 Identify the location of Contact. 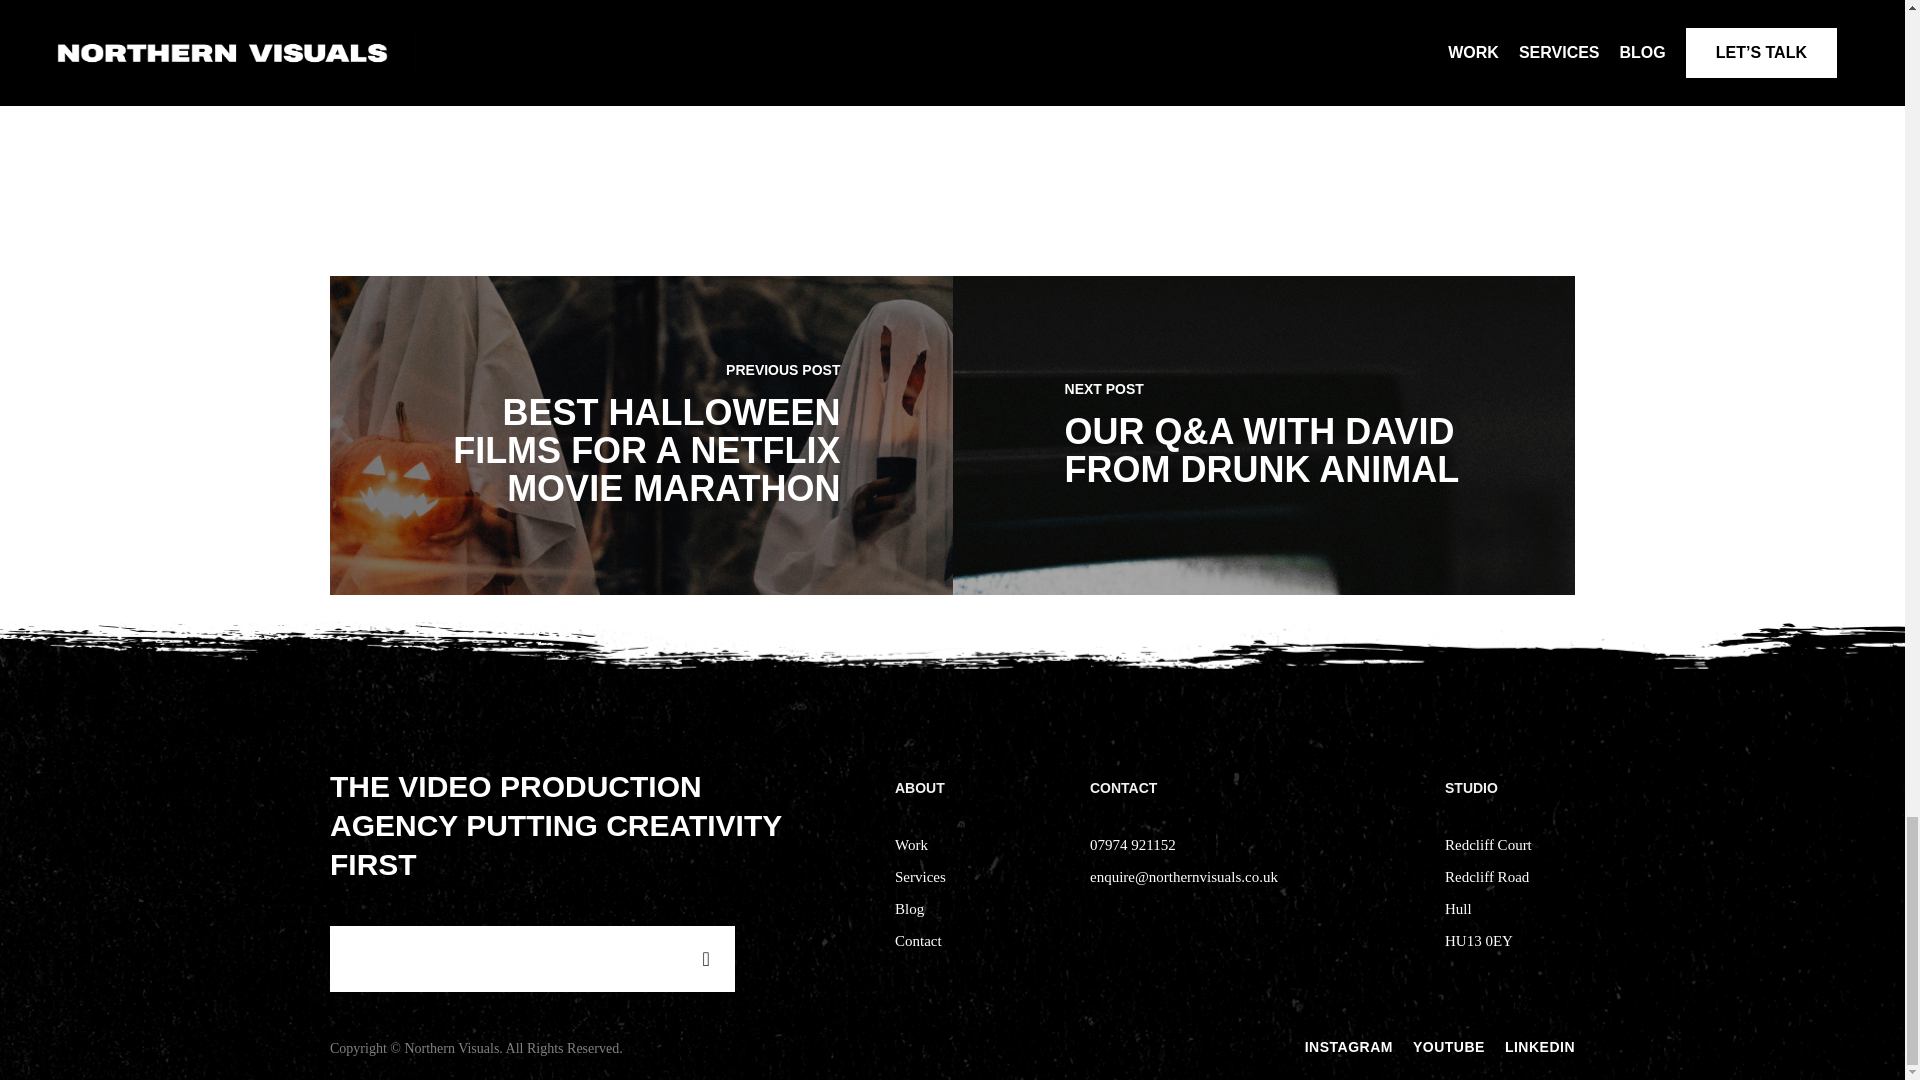
(918, 941).